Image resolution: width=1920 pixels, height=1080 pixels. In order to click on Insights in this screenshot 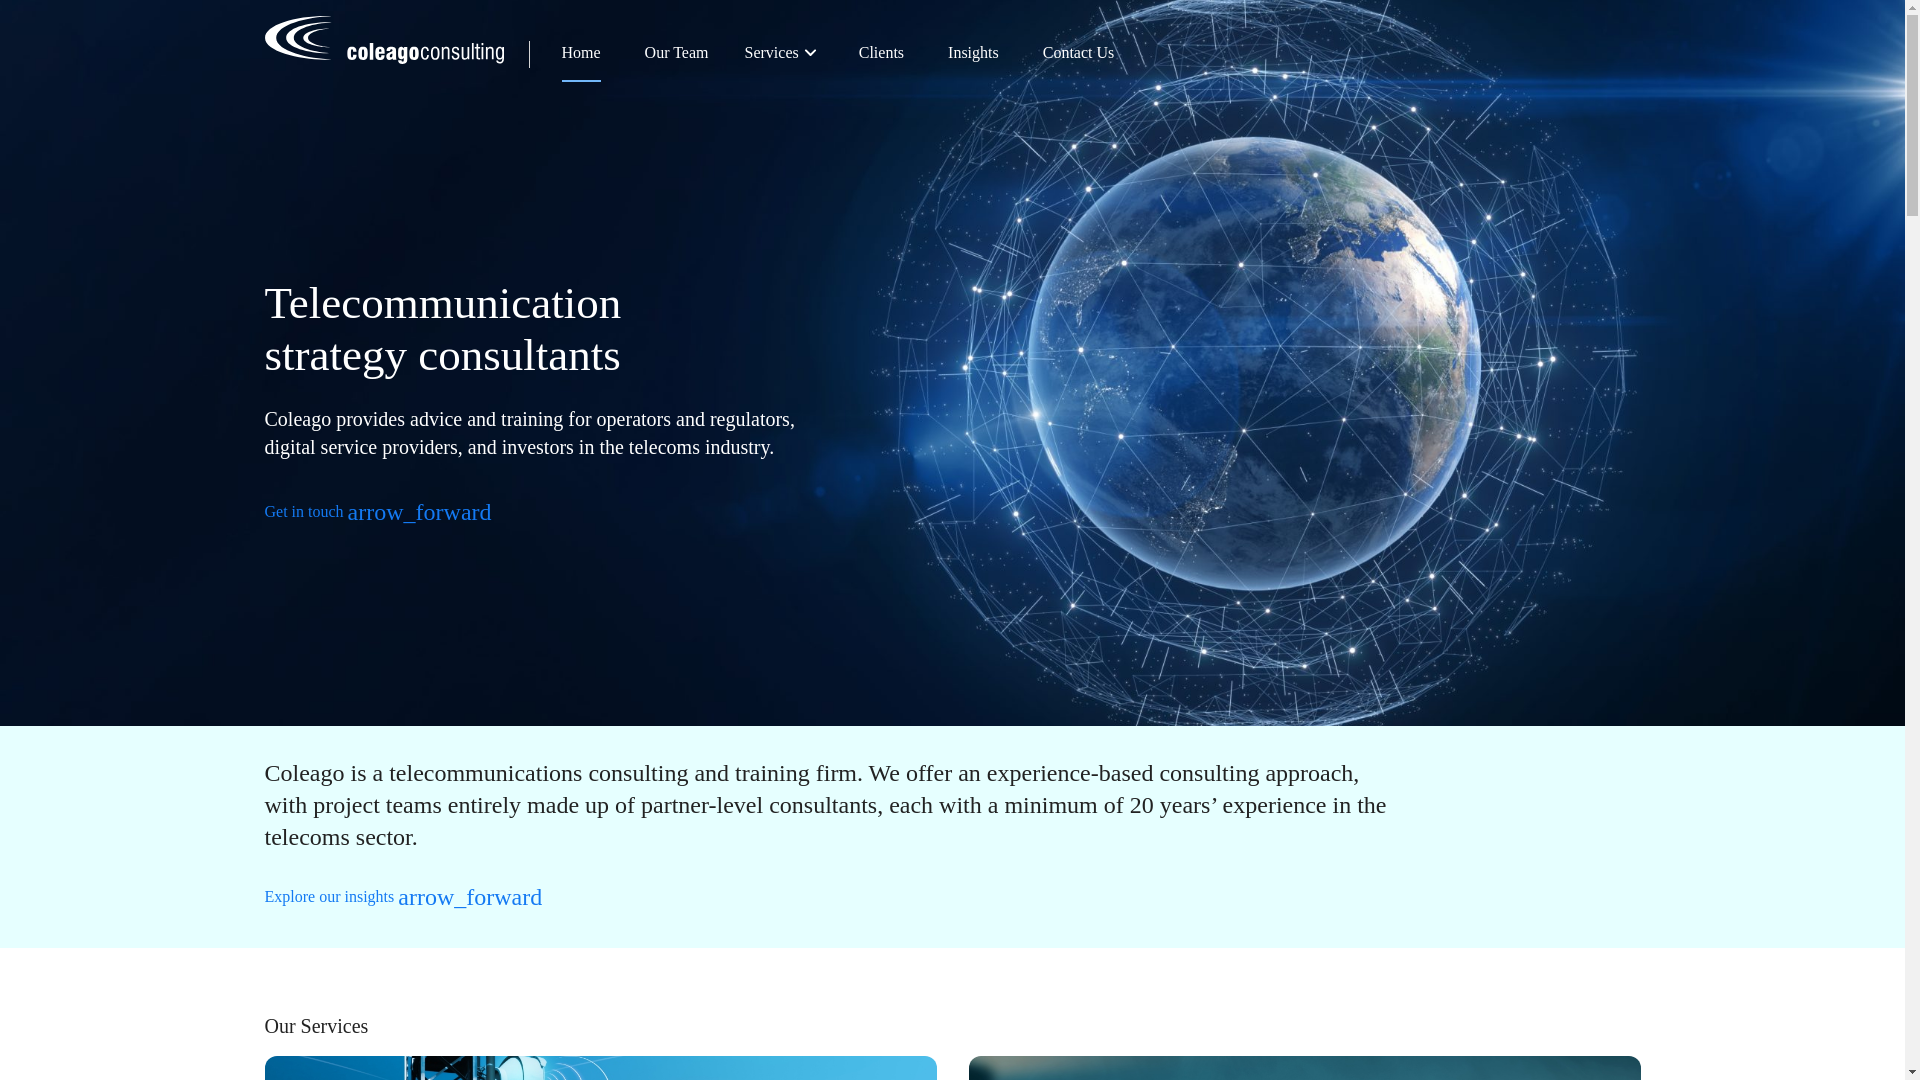, I will do `click(973, 53)`.